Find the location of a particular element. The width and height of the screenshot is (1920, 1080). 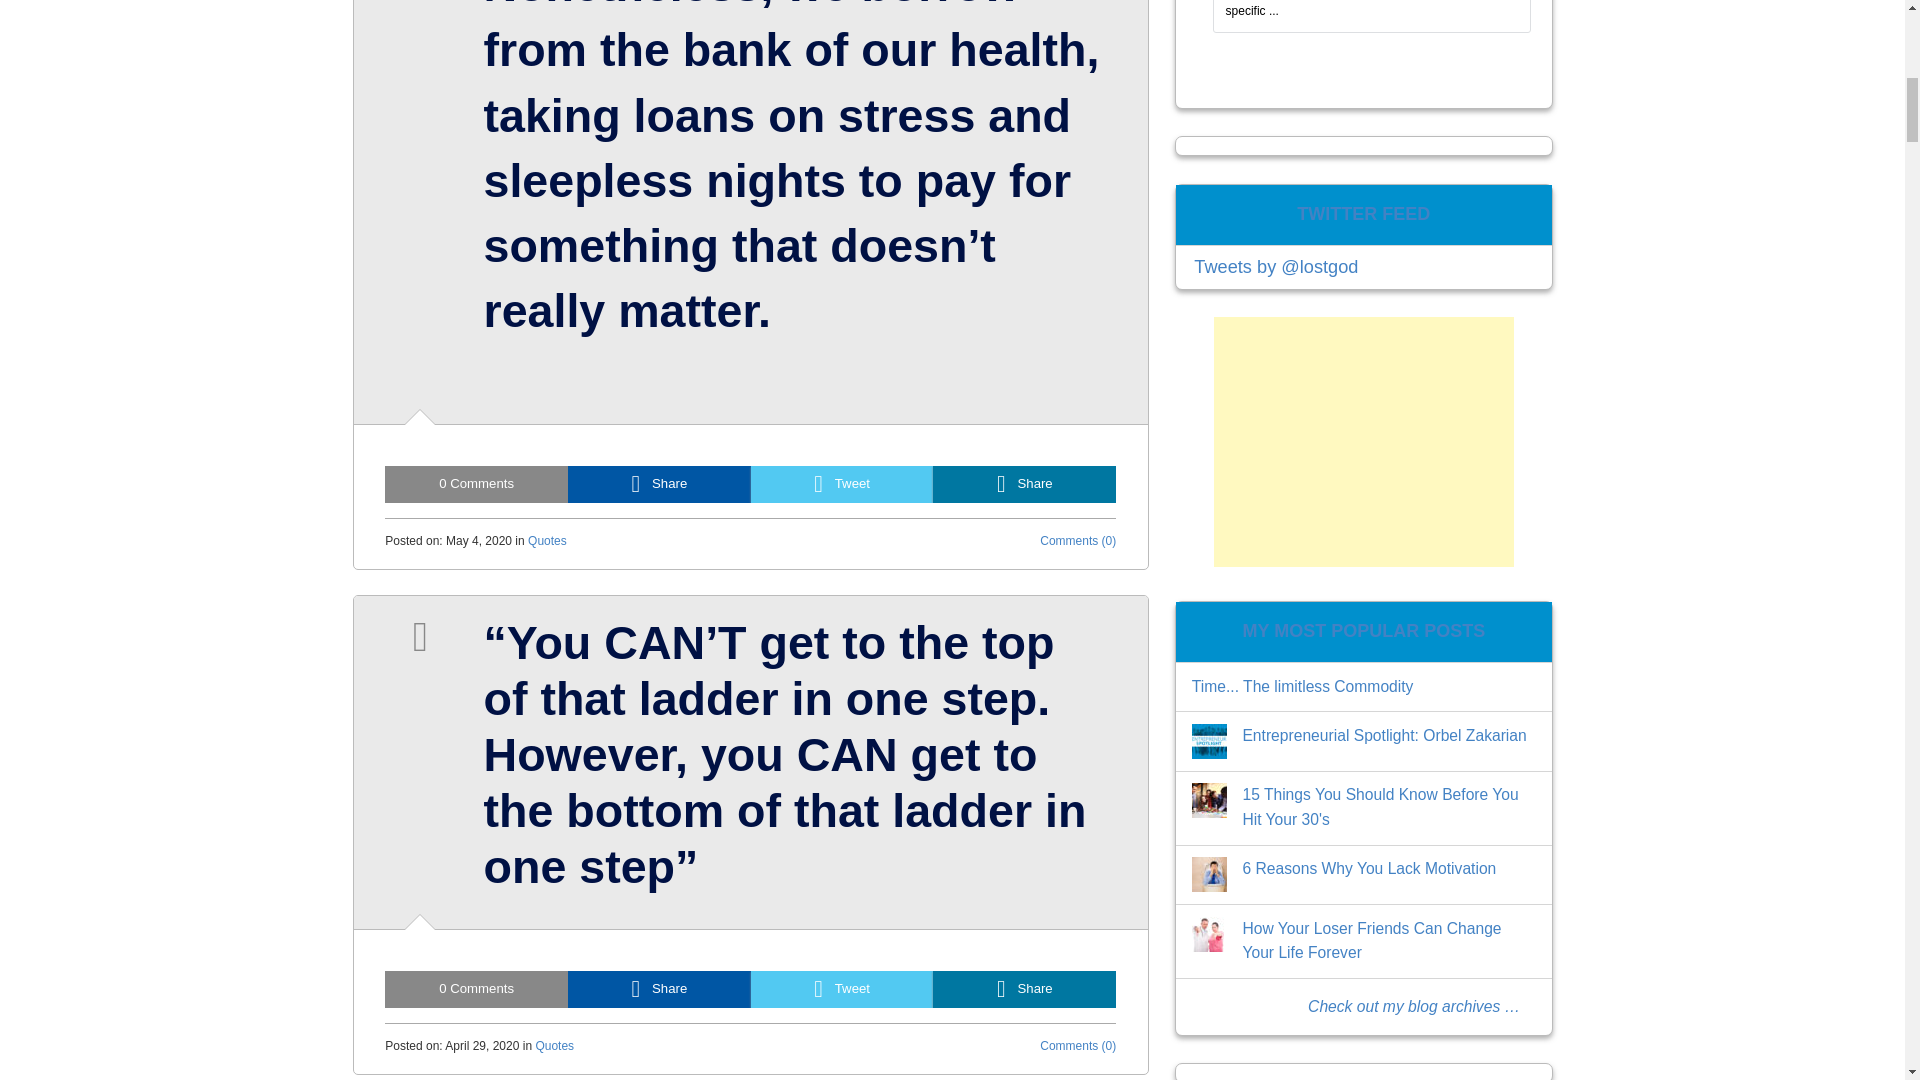

Share is located at coordinates (1024, 484).